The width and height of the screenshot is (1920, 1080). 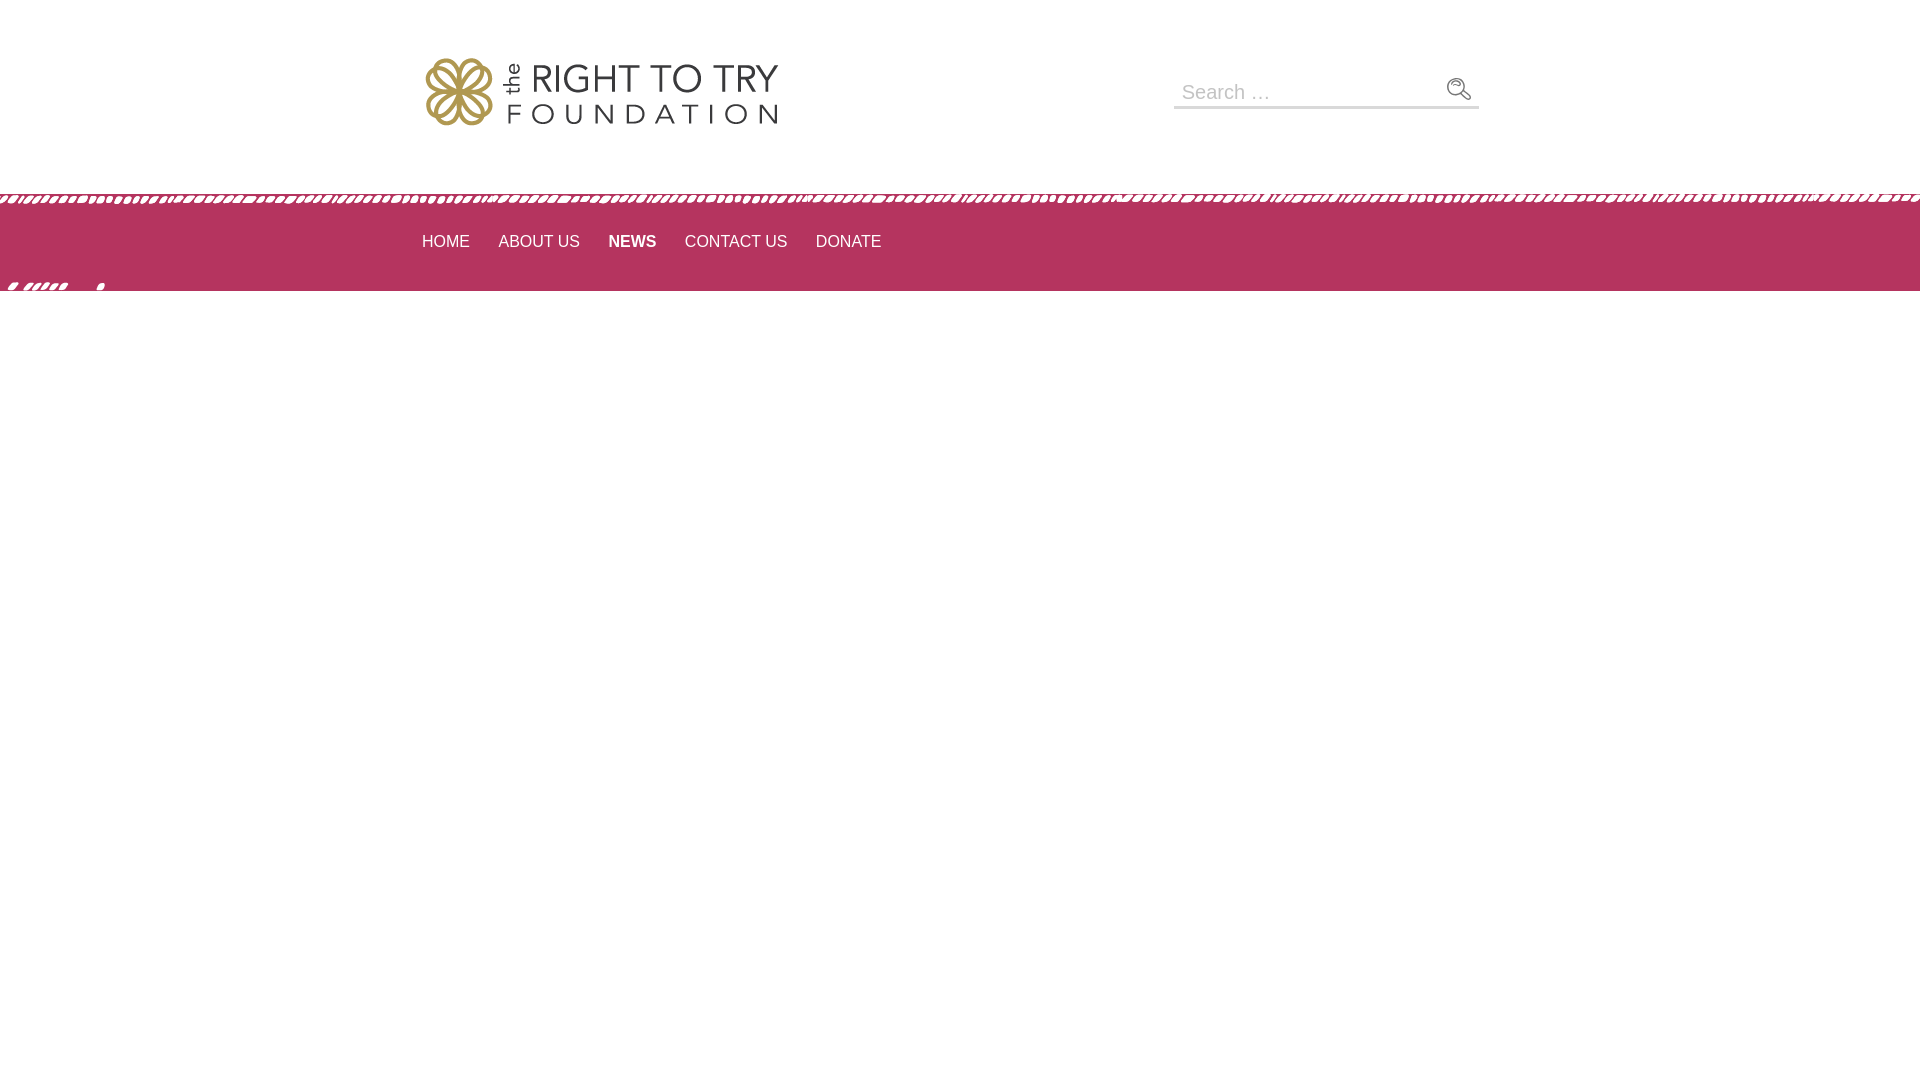 What do you see at coordinates (538, 242) in the screenshot?
I see `ABOUT US` at bounding box center [538, 242].